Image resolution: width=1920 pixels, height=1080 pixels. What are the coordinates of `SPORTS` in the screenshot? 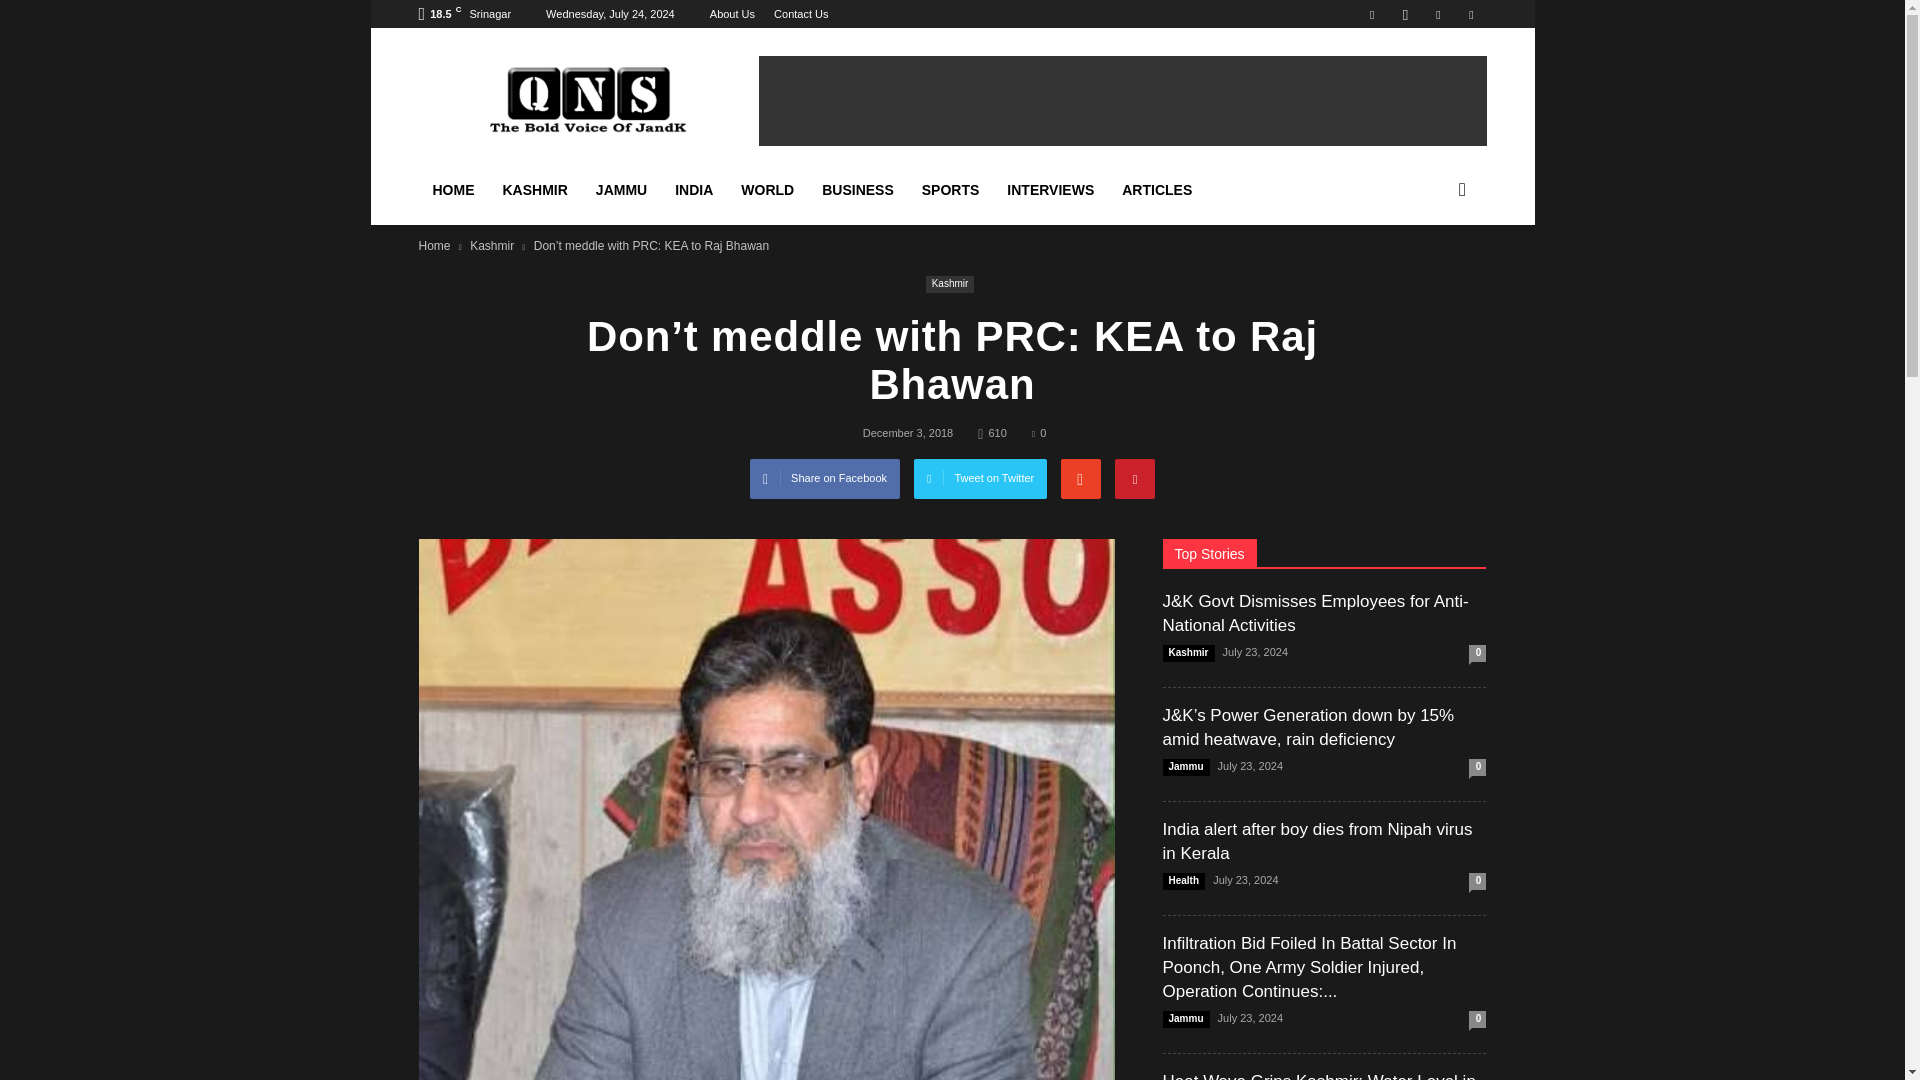 It's located at (951, 190).